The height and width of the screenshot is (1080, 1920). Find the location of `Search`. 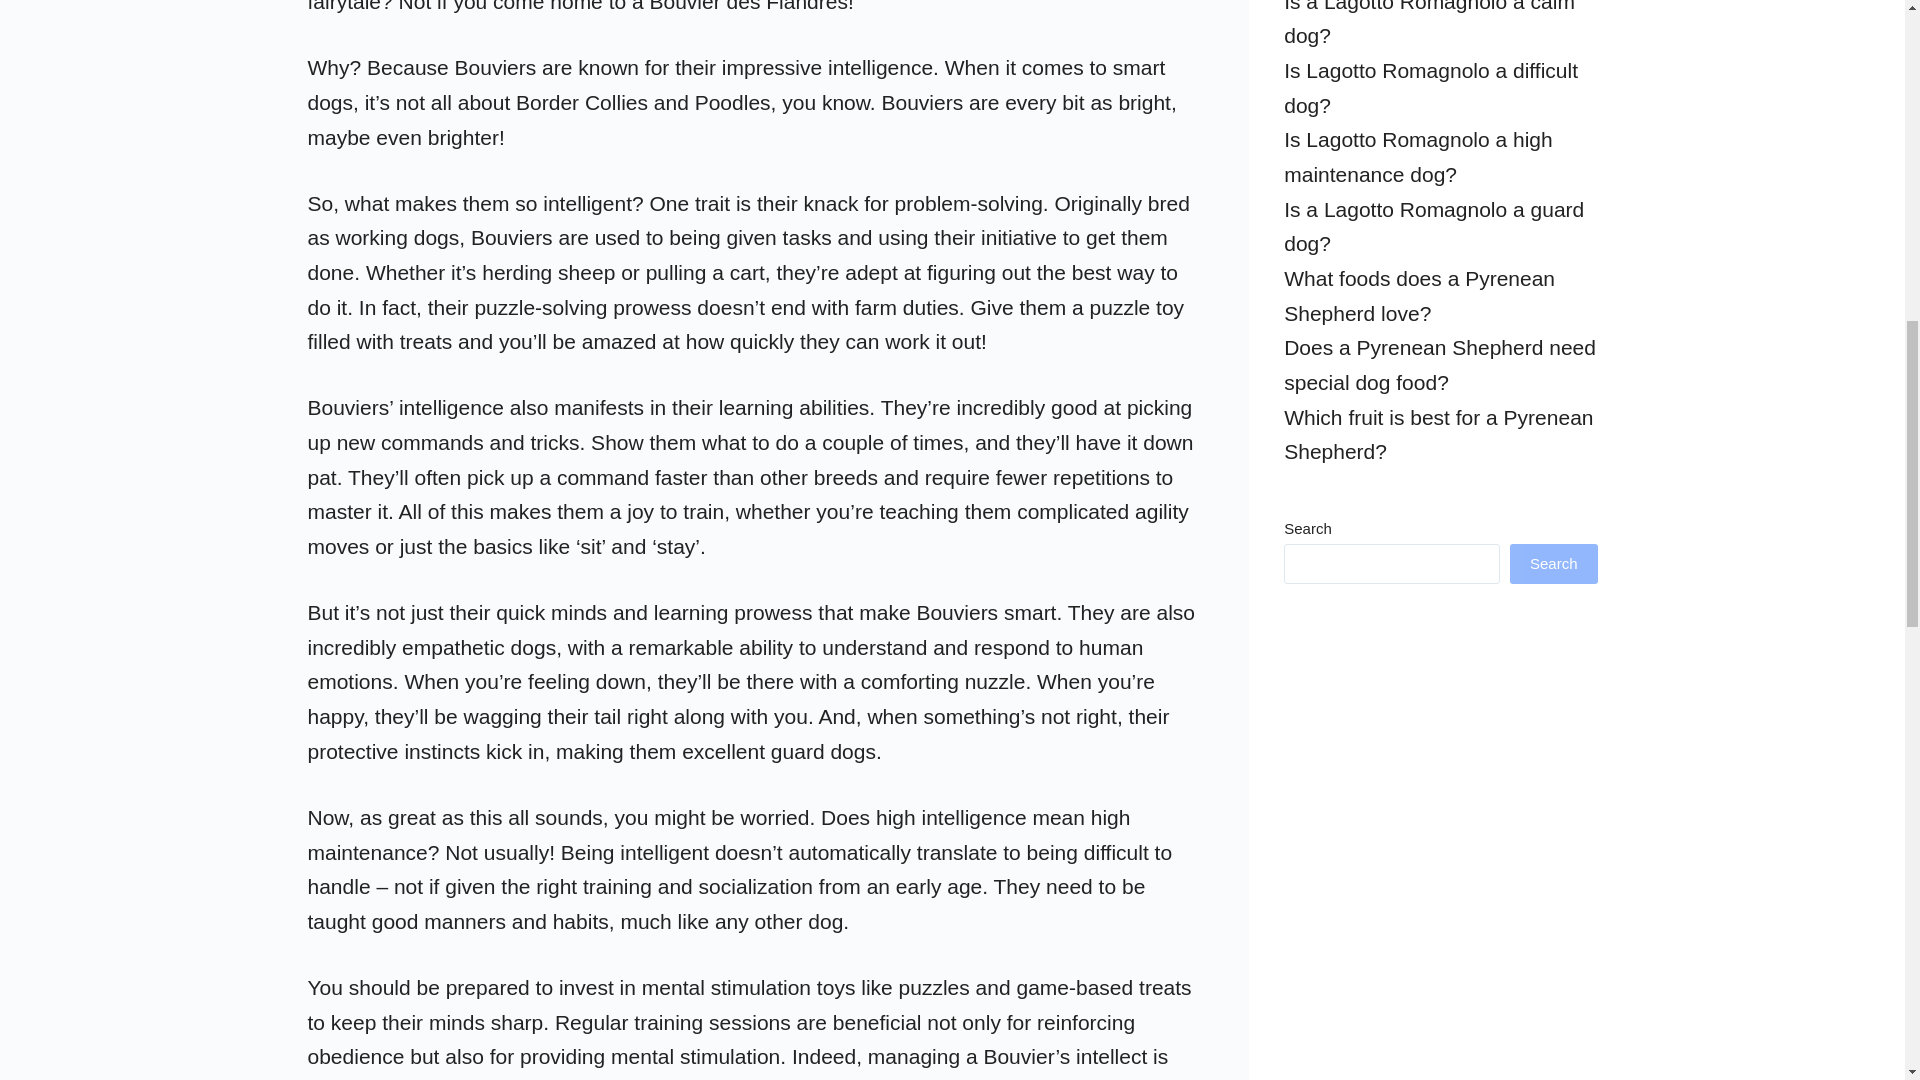

Search is located at coordinates (1553, 564).